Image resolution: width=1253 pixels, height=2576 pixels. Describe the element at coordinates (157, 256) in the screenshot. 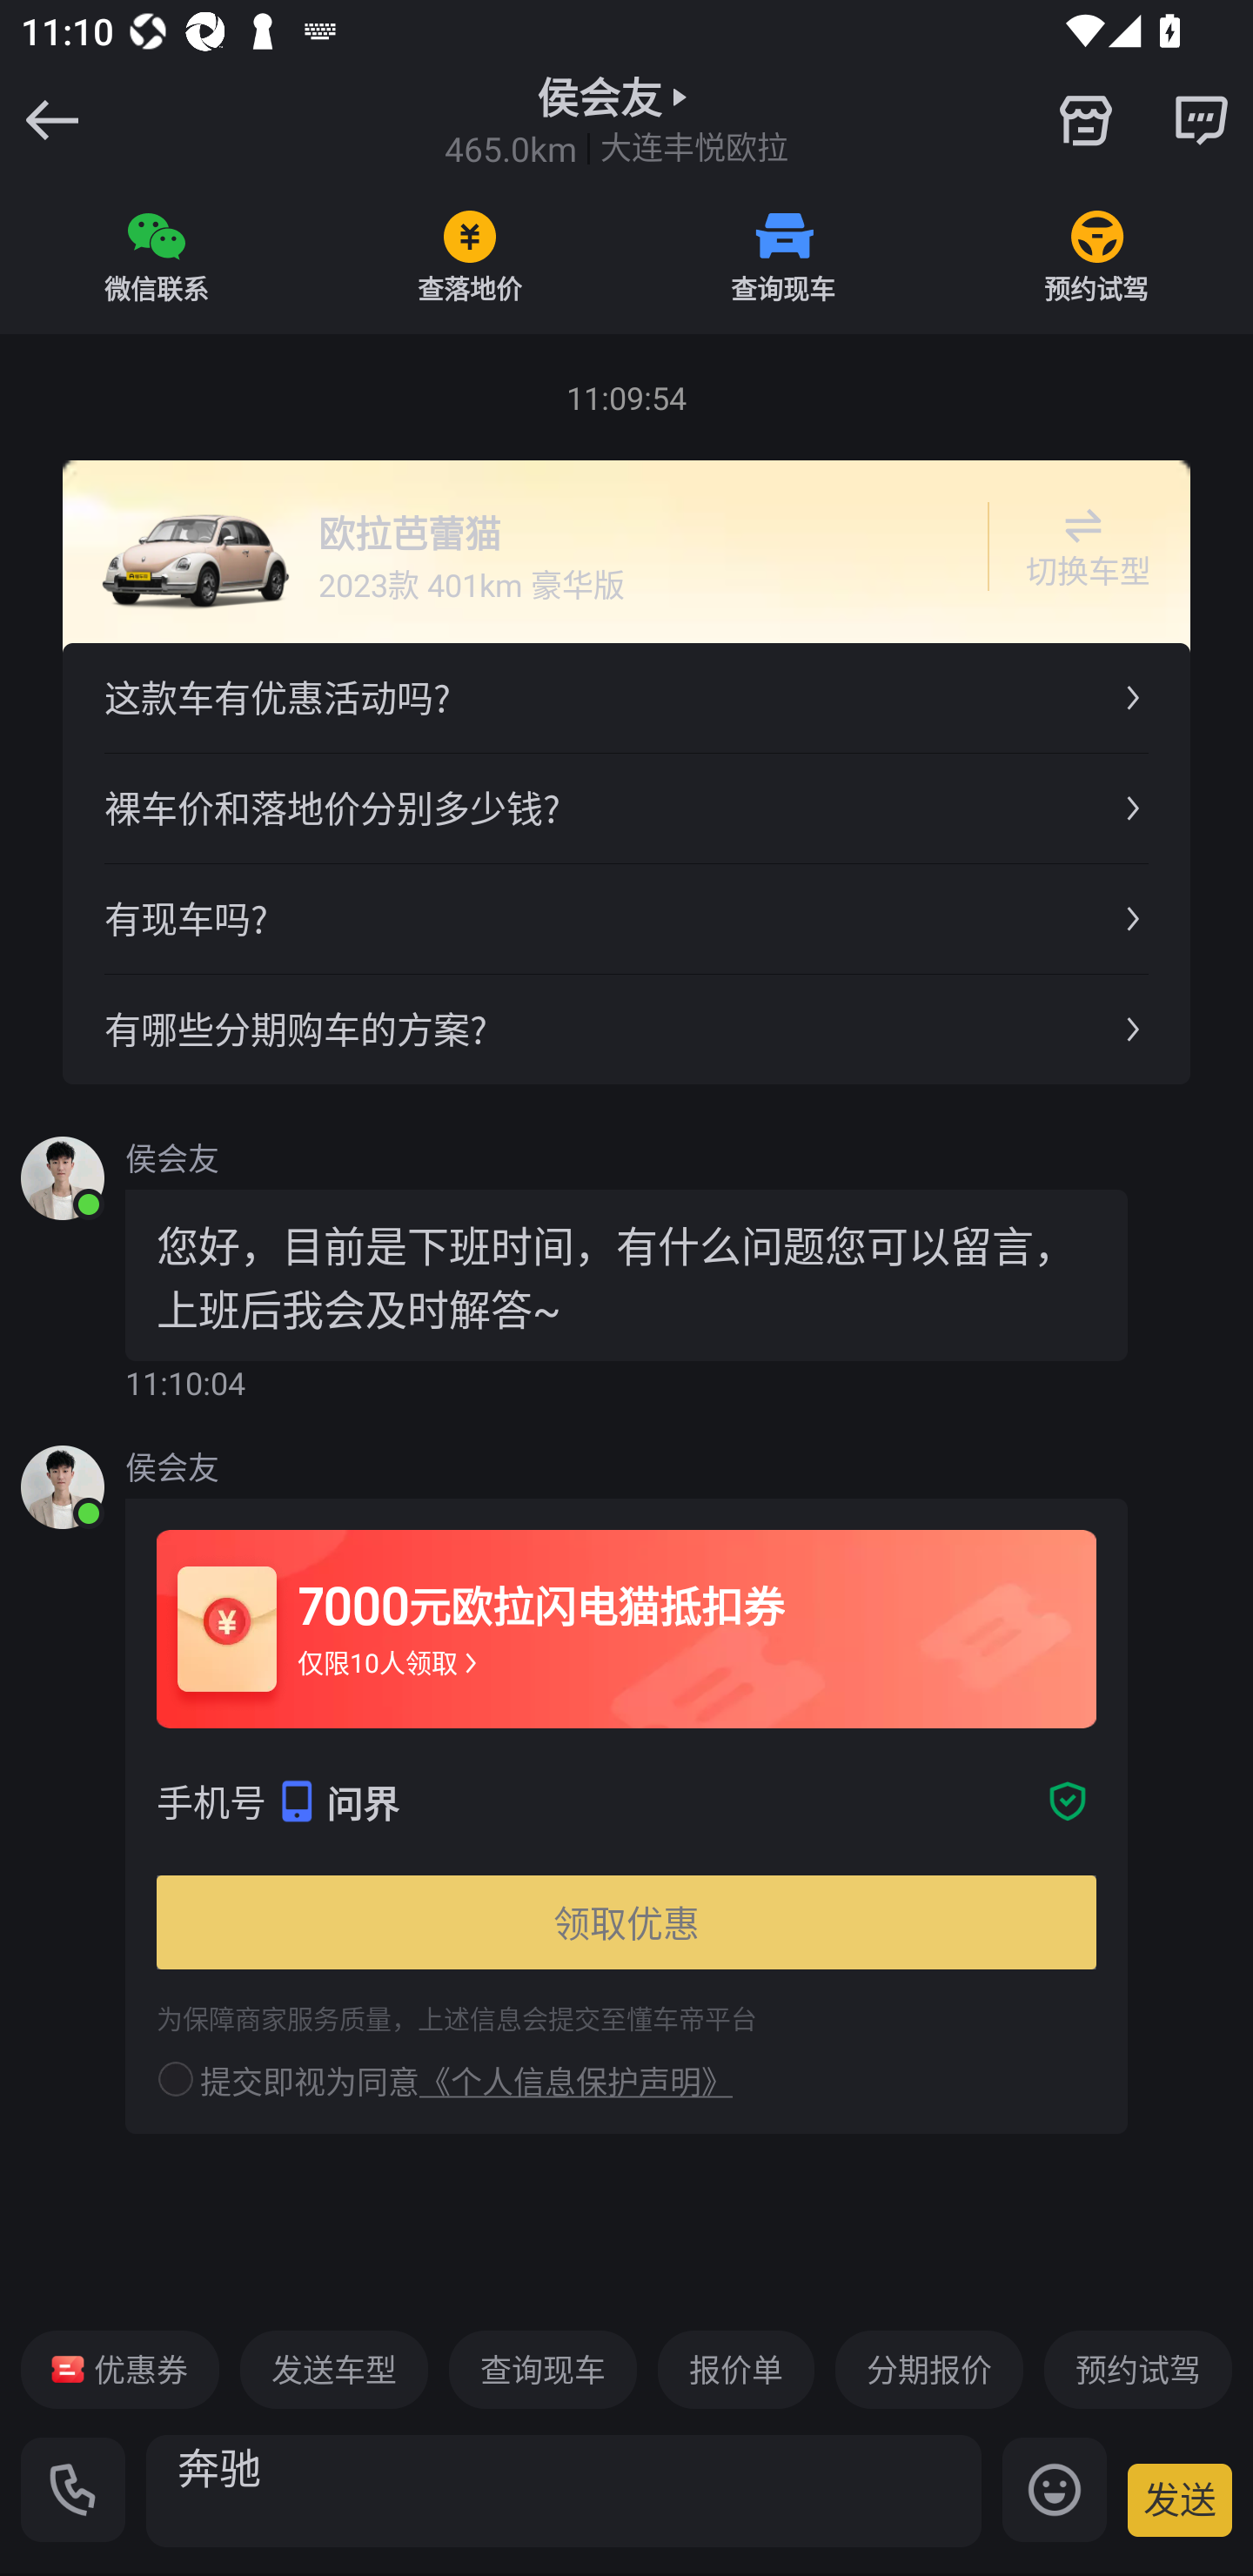

I see `微信联系` at that location.